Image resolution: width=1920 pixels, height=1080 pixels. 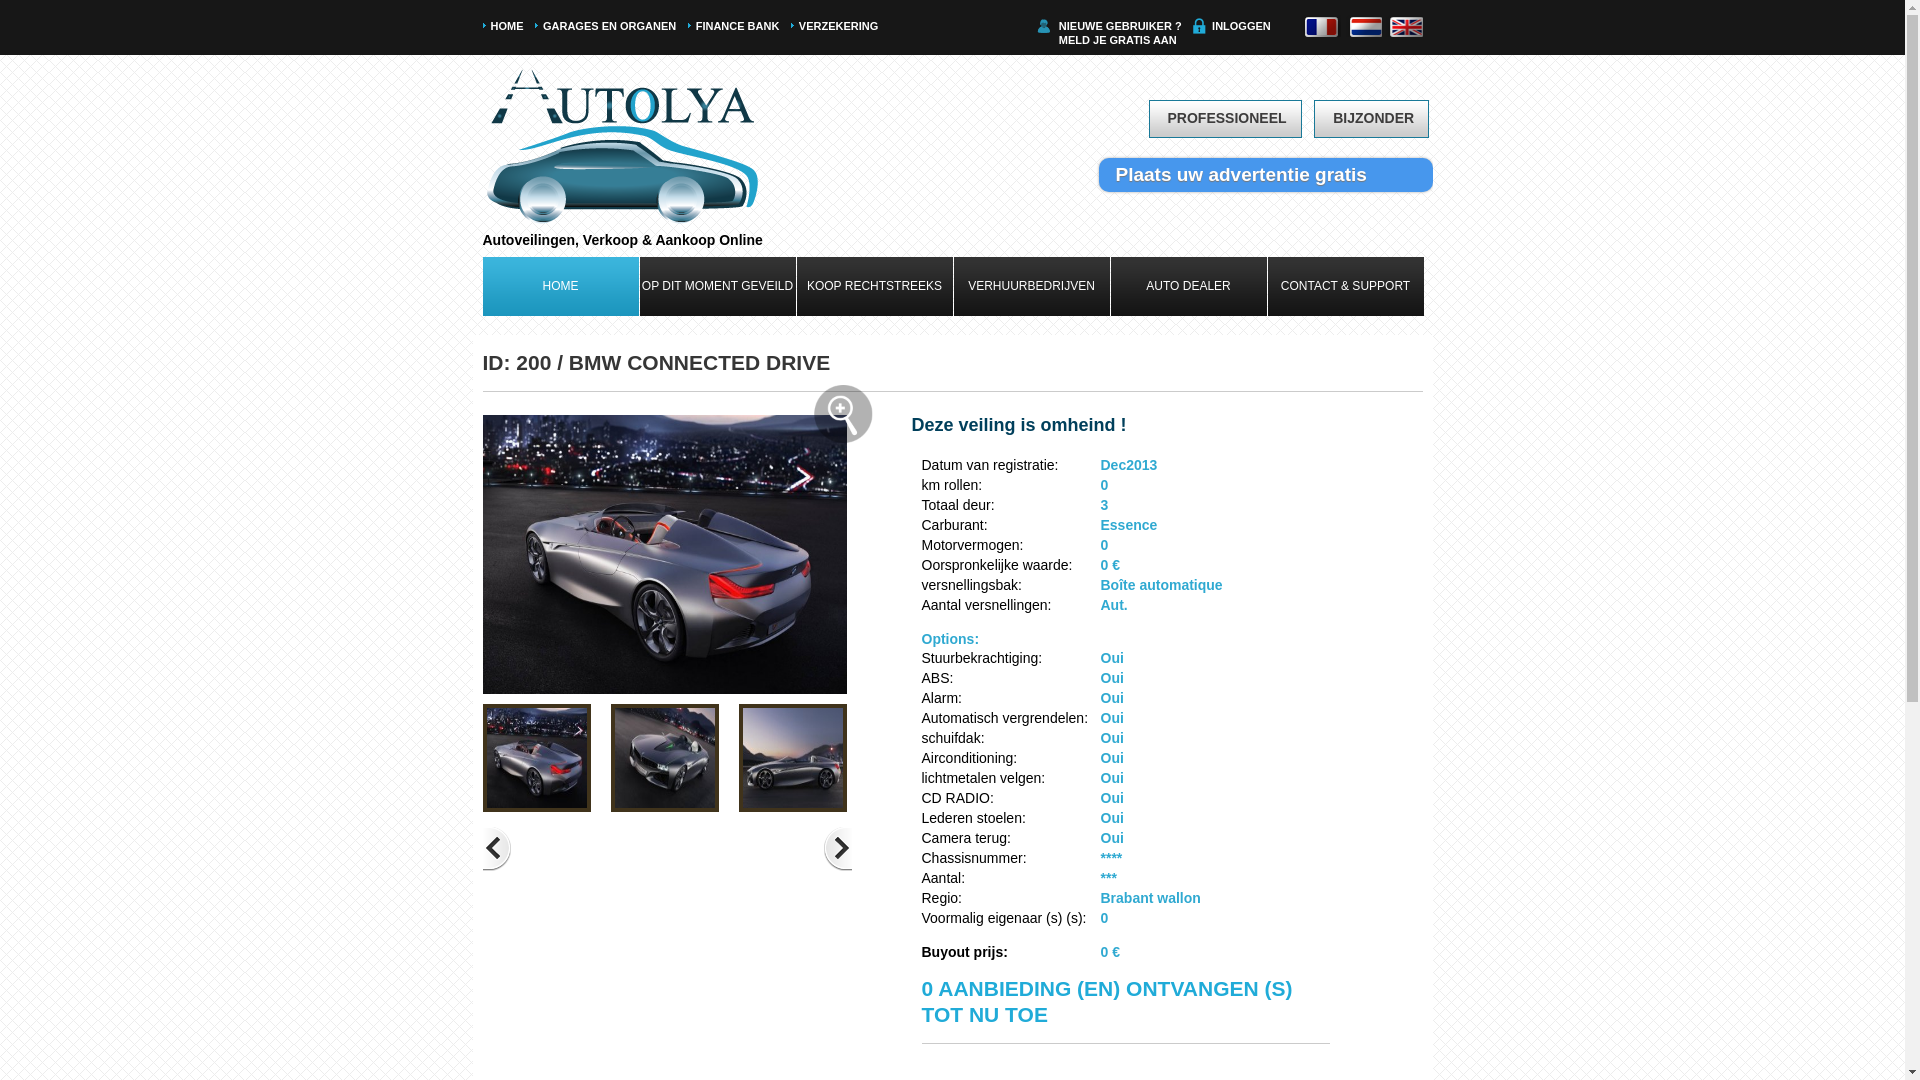 I want to click on OP DIT MOMENT GEVEILD, so click(x=718, y=286).